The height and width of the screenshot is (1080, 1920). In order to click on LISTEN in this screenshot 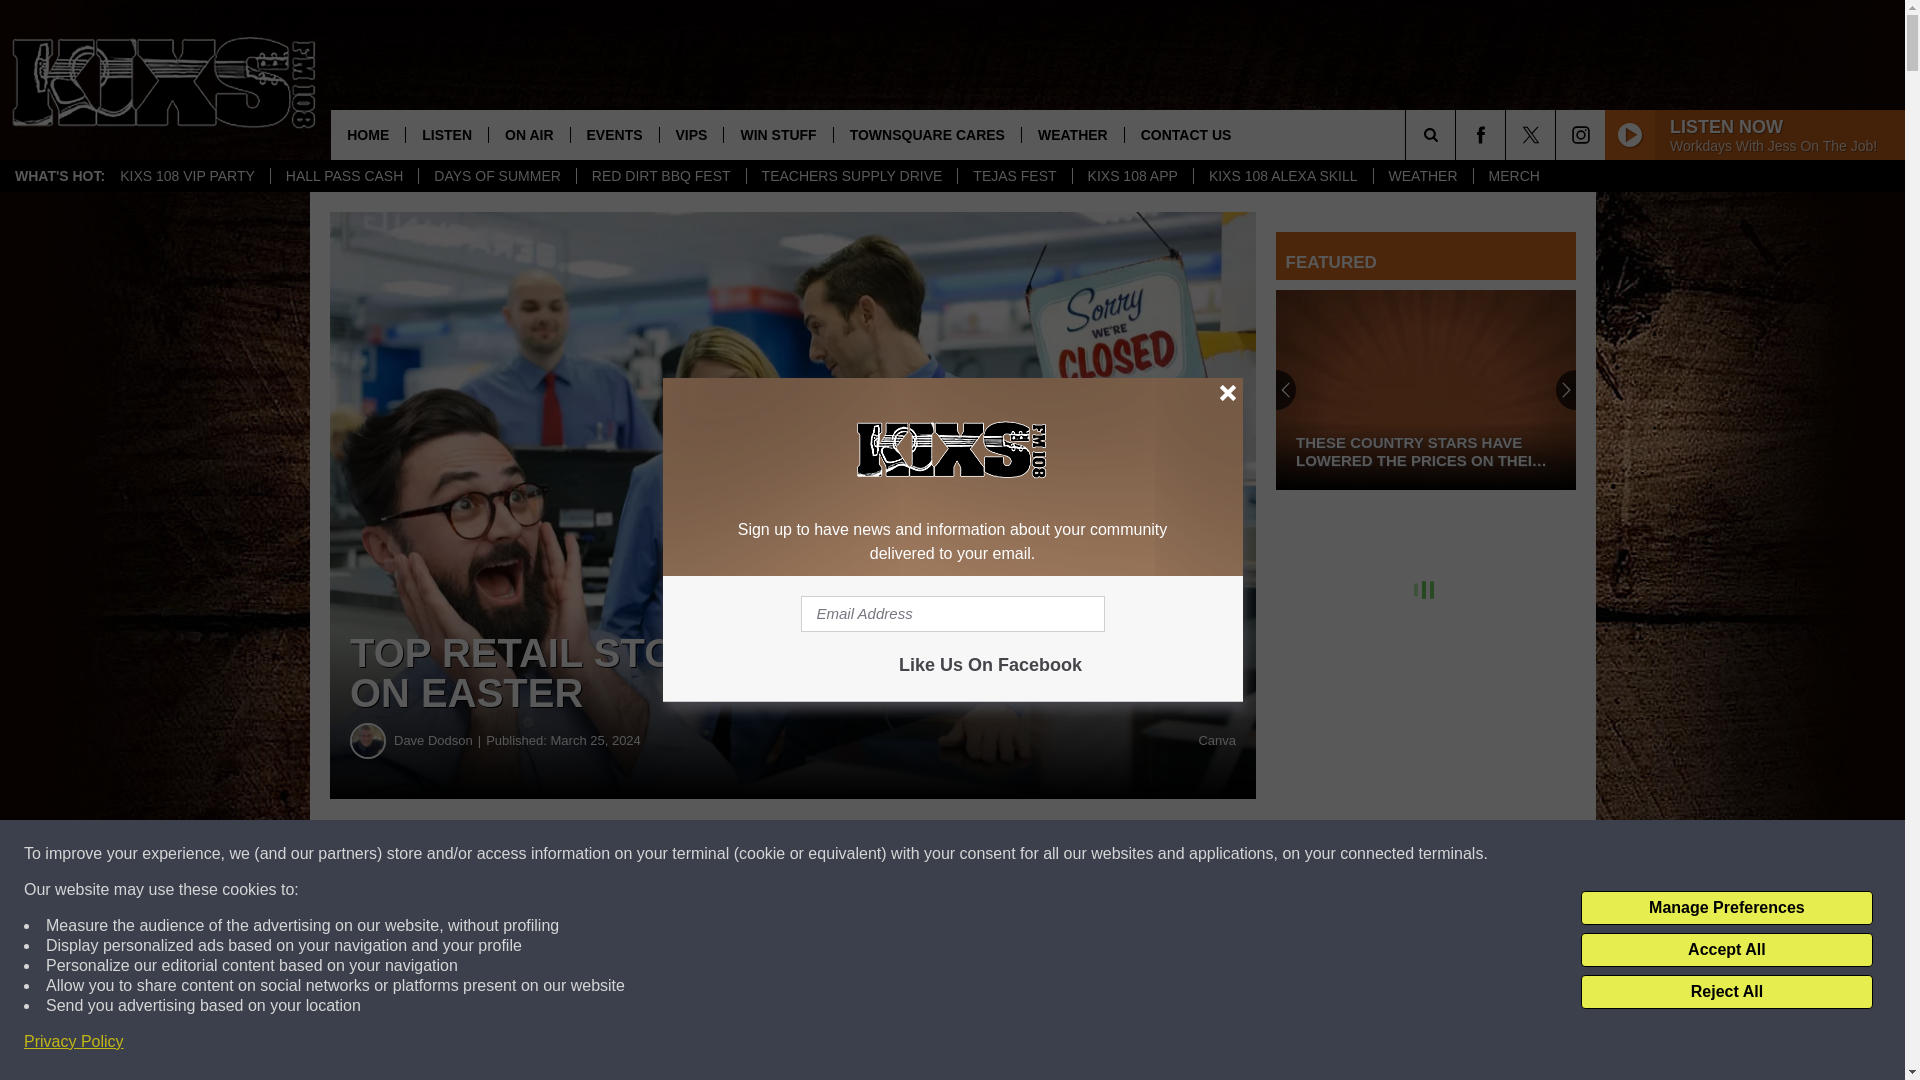, I will do `click(446, 134)`.